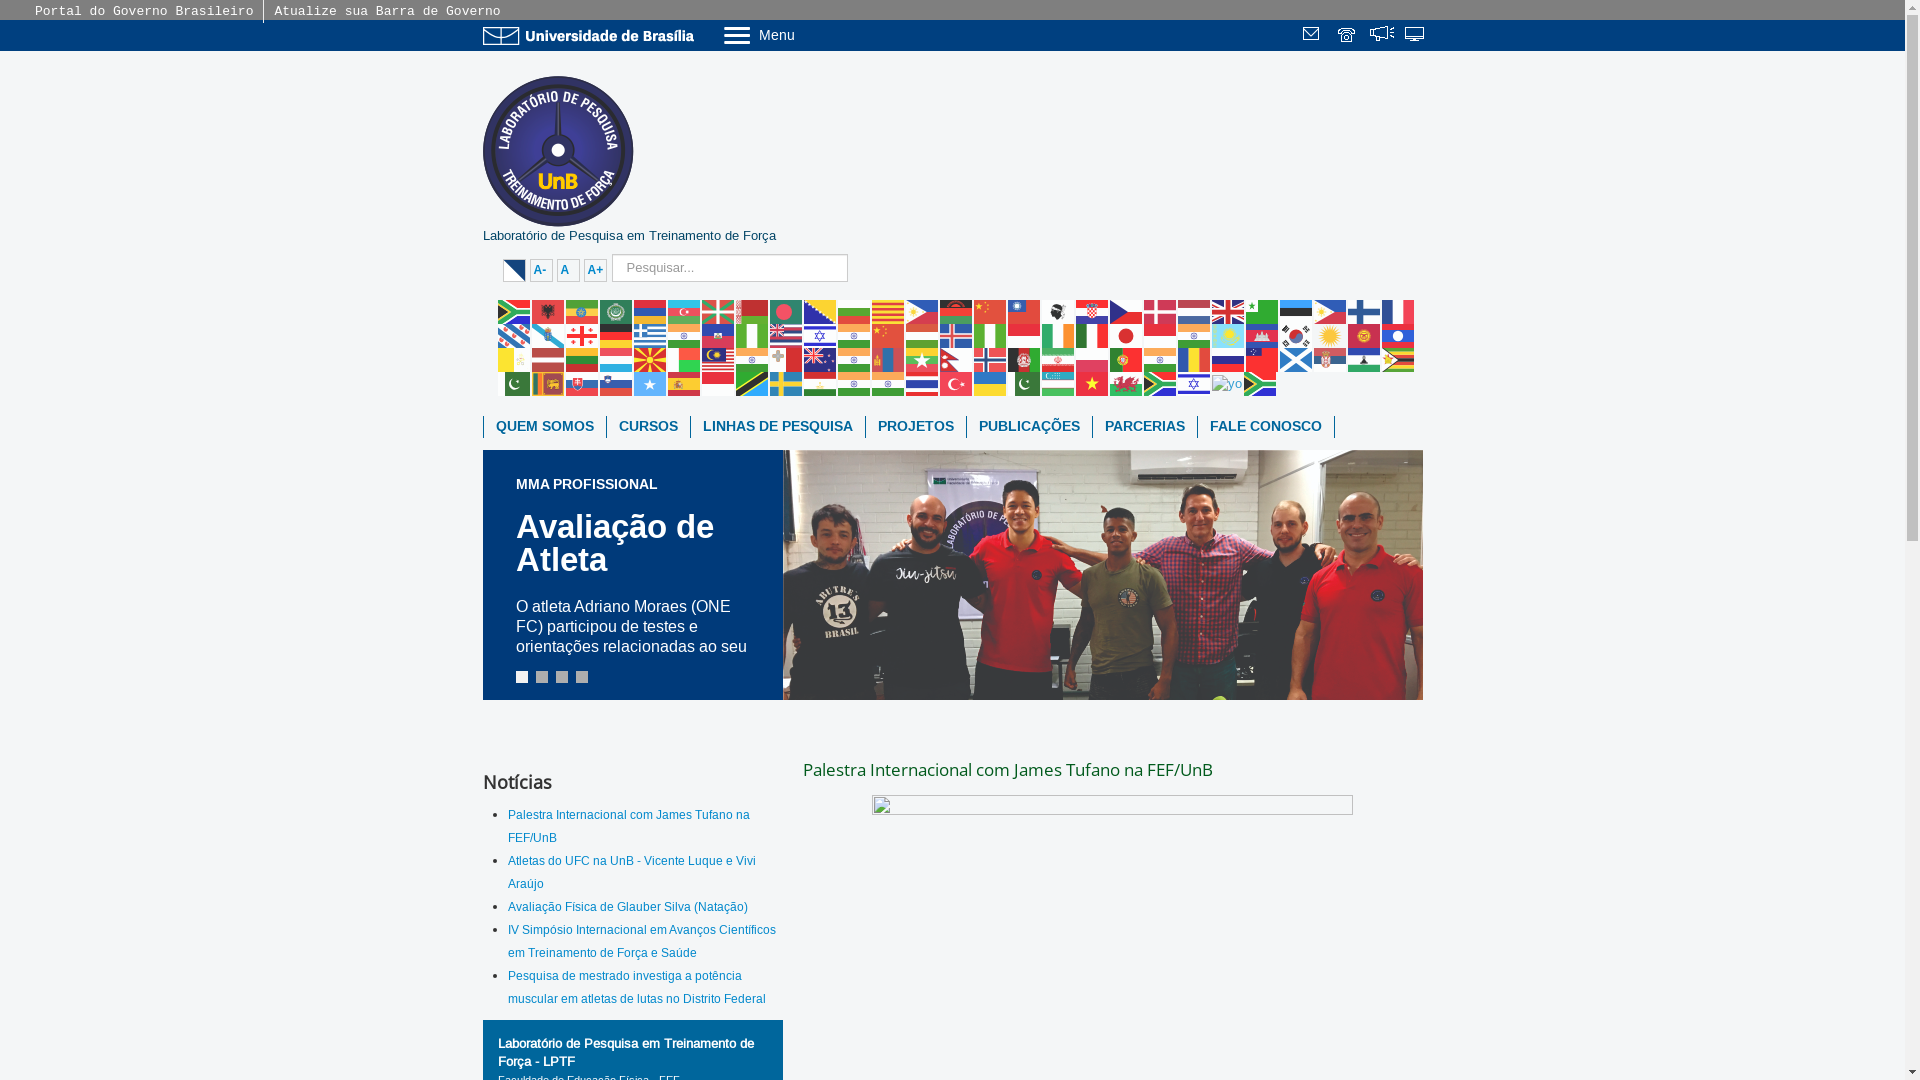  I want to click on Telefones da UnB, so click(1348, 36).